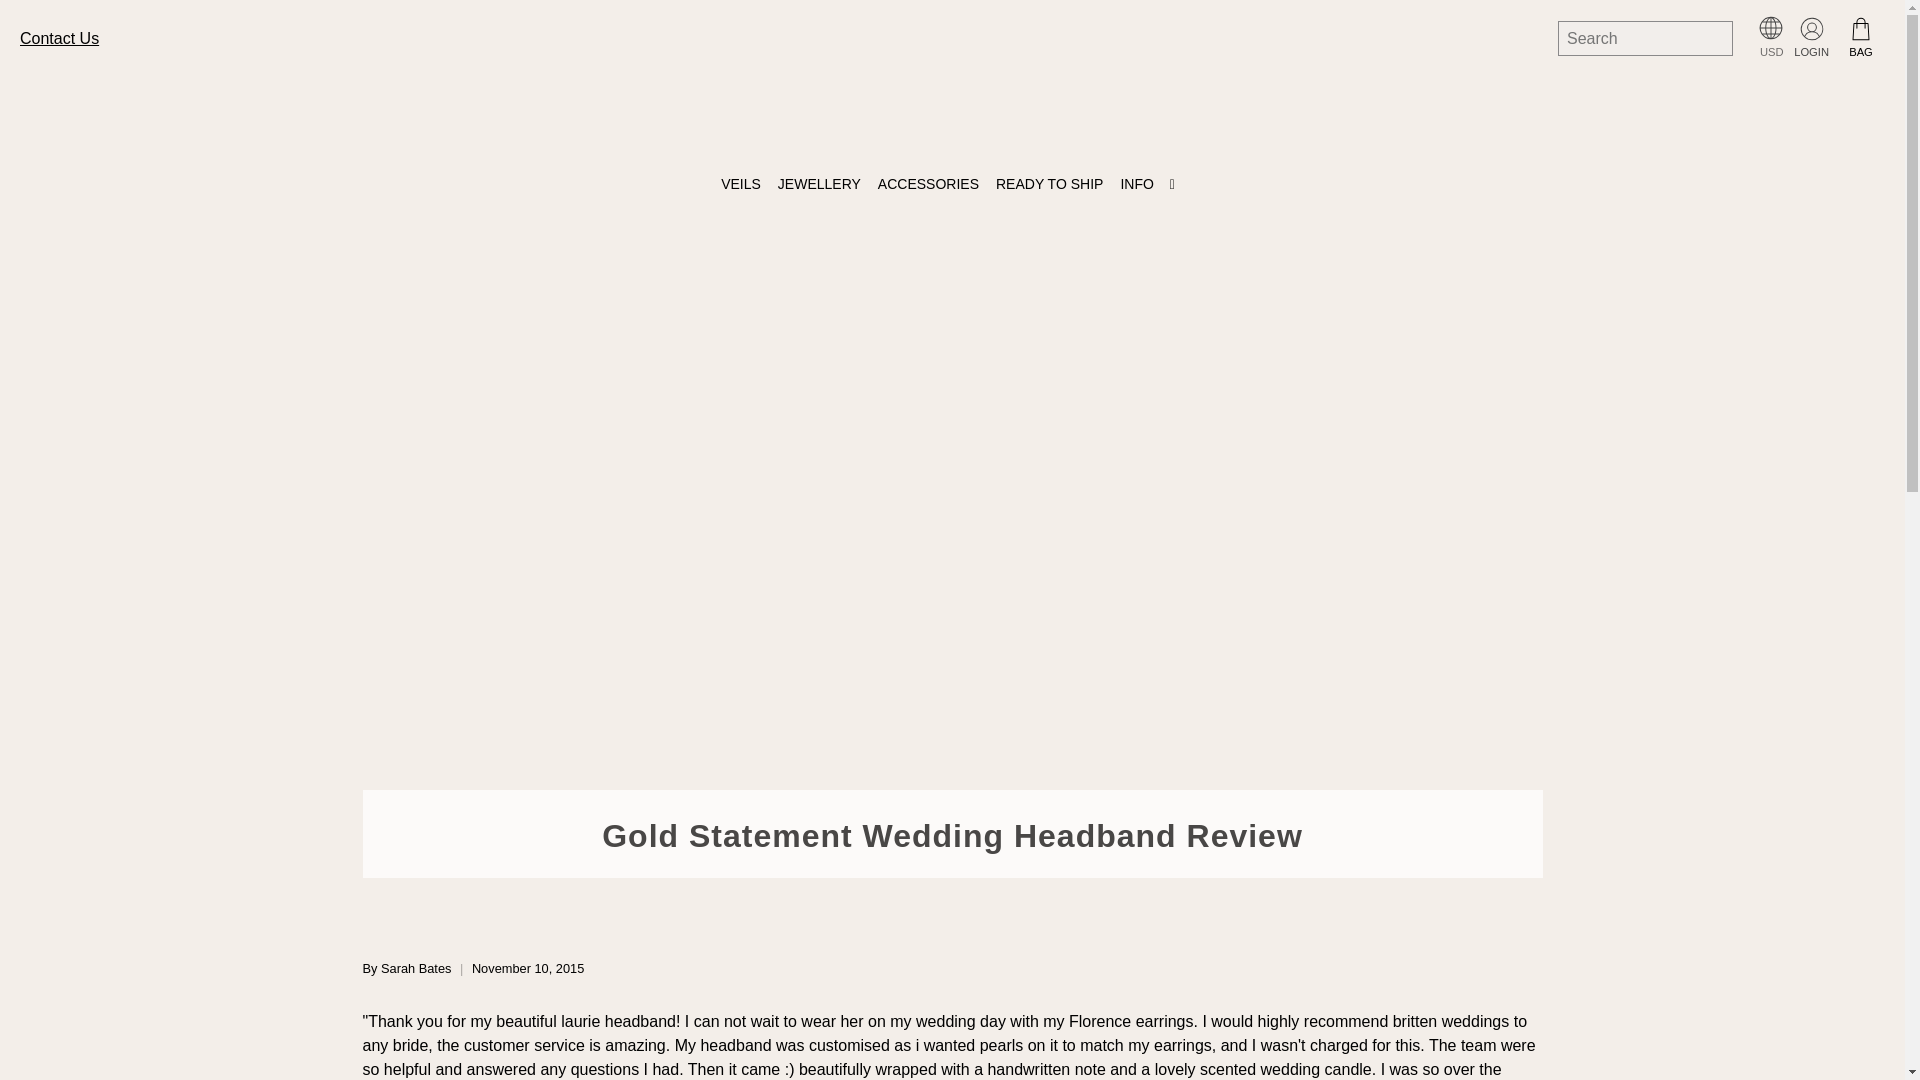 The width and height of the screenshot is (1920, 1080). What do you see at coordinates (59, 38) in the screenshot?
I see `Contact Us` at bounding box center [59, 38].